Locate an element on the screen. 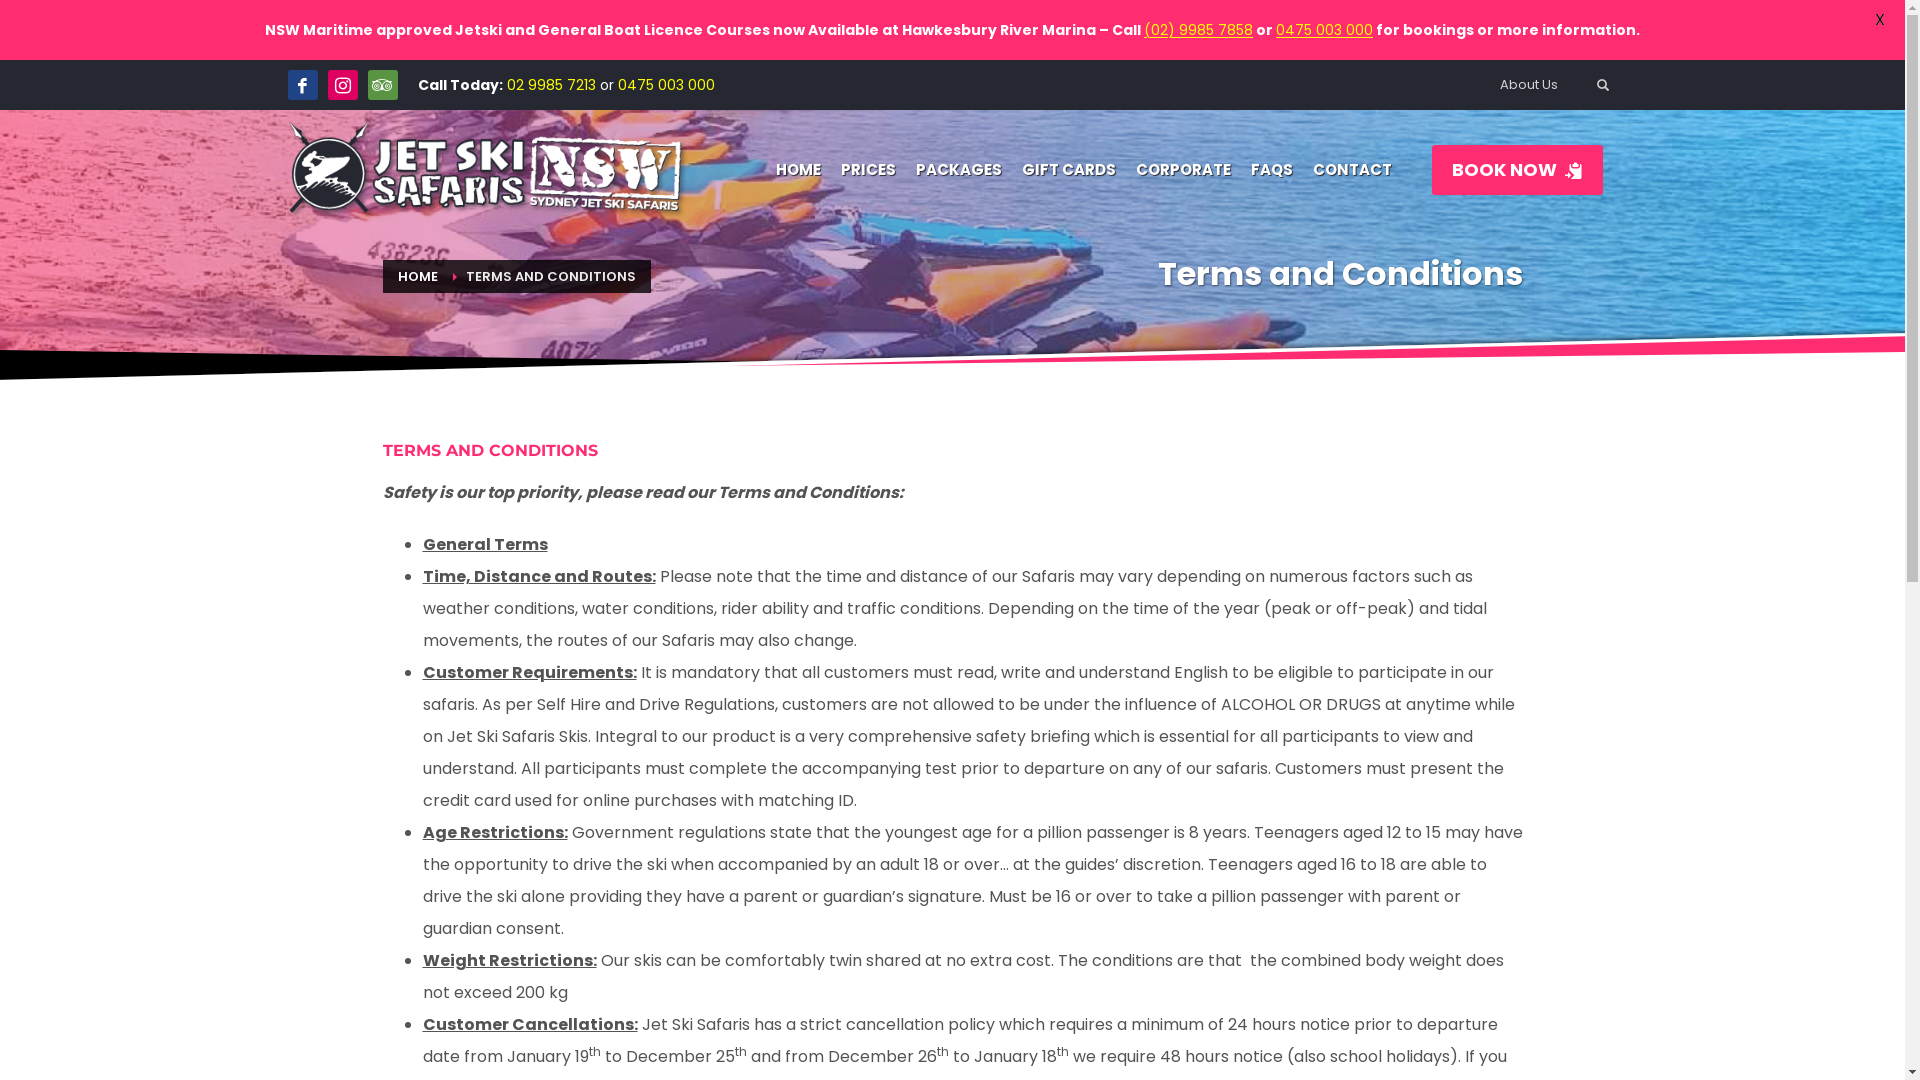 This screenshot has height=1080, width=1920. About Us is located at coordinates (1529, 85).